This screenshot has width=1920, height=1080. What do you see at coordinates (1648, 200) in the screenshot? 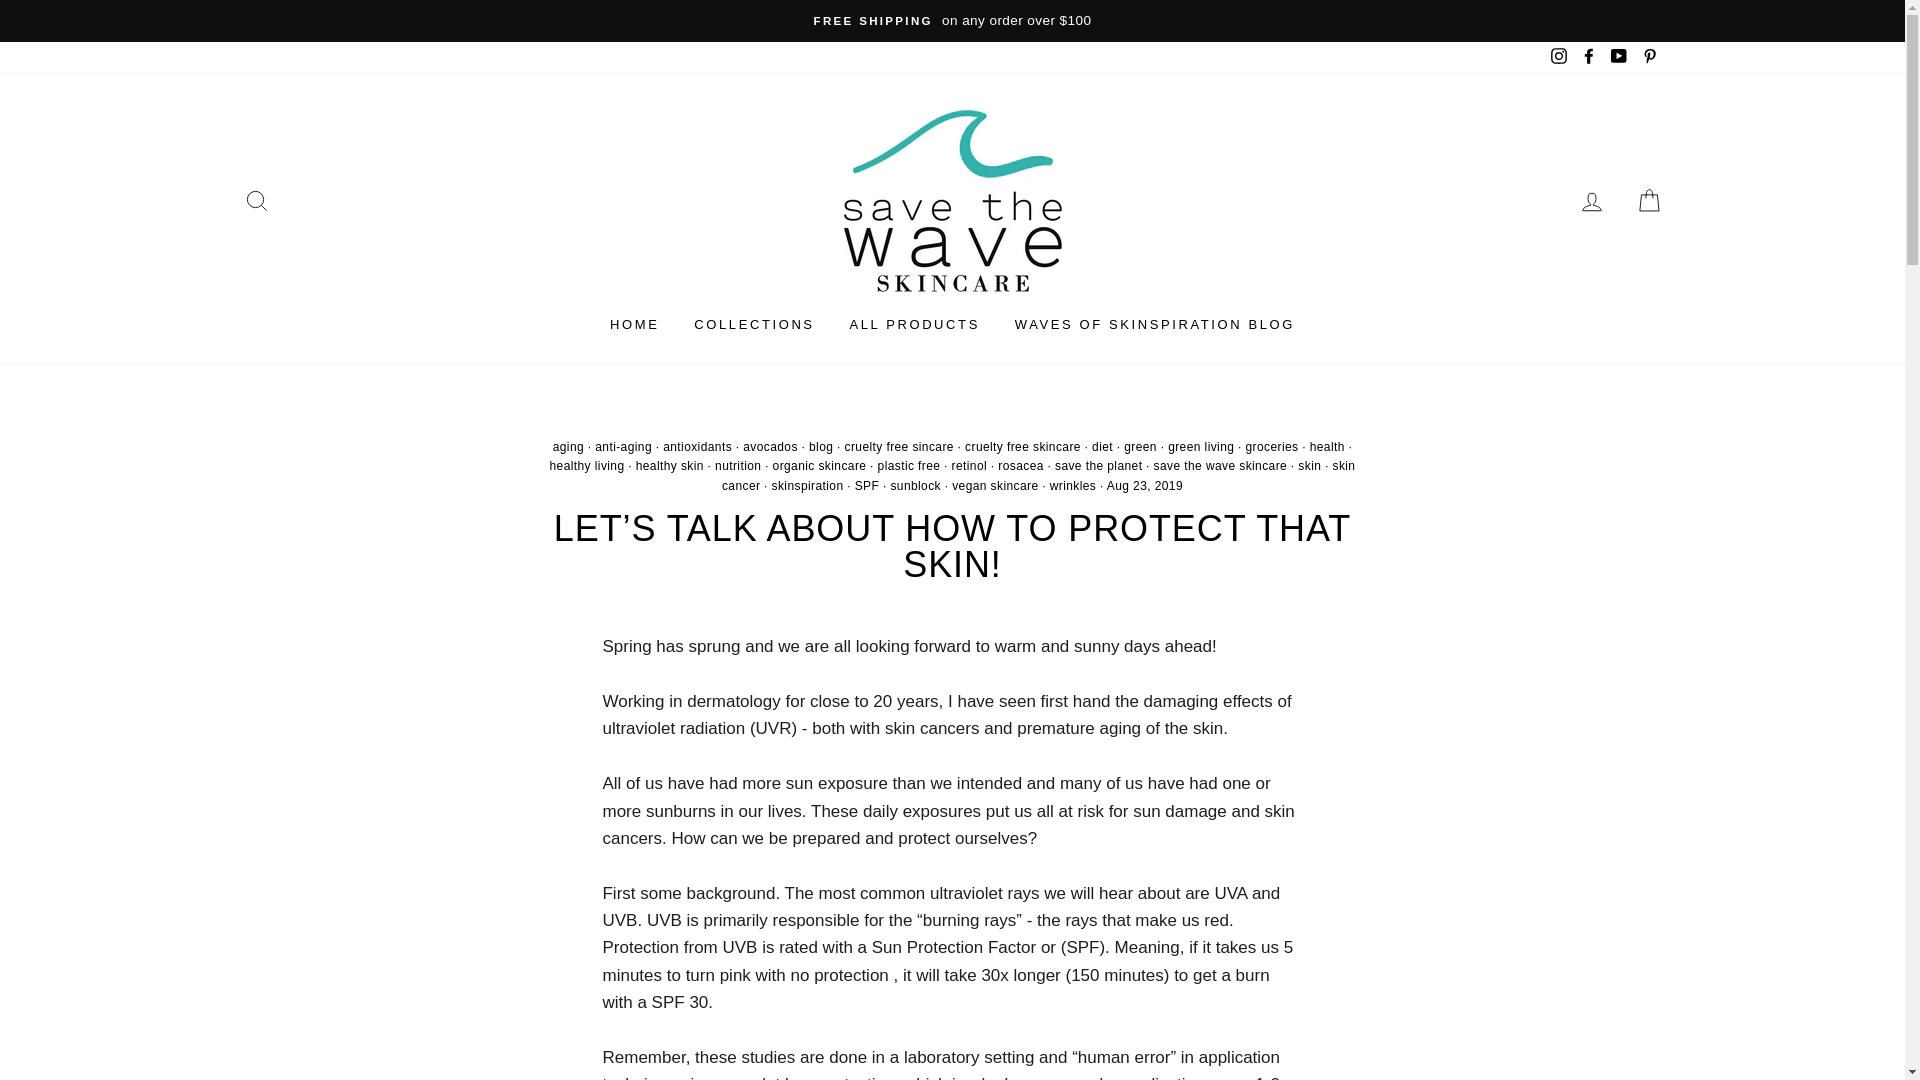
I see `CART` at bounding box center [1648, 200].